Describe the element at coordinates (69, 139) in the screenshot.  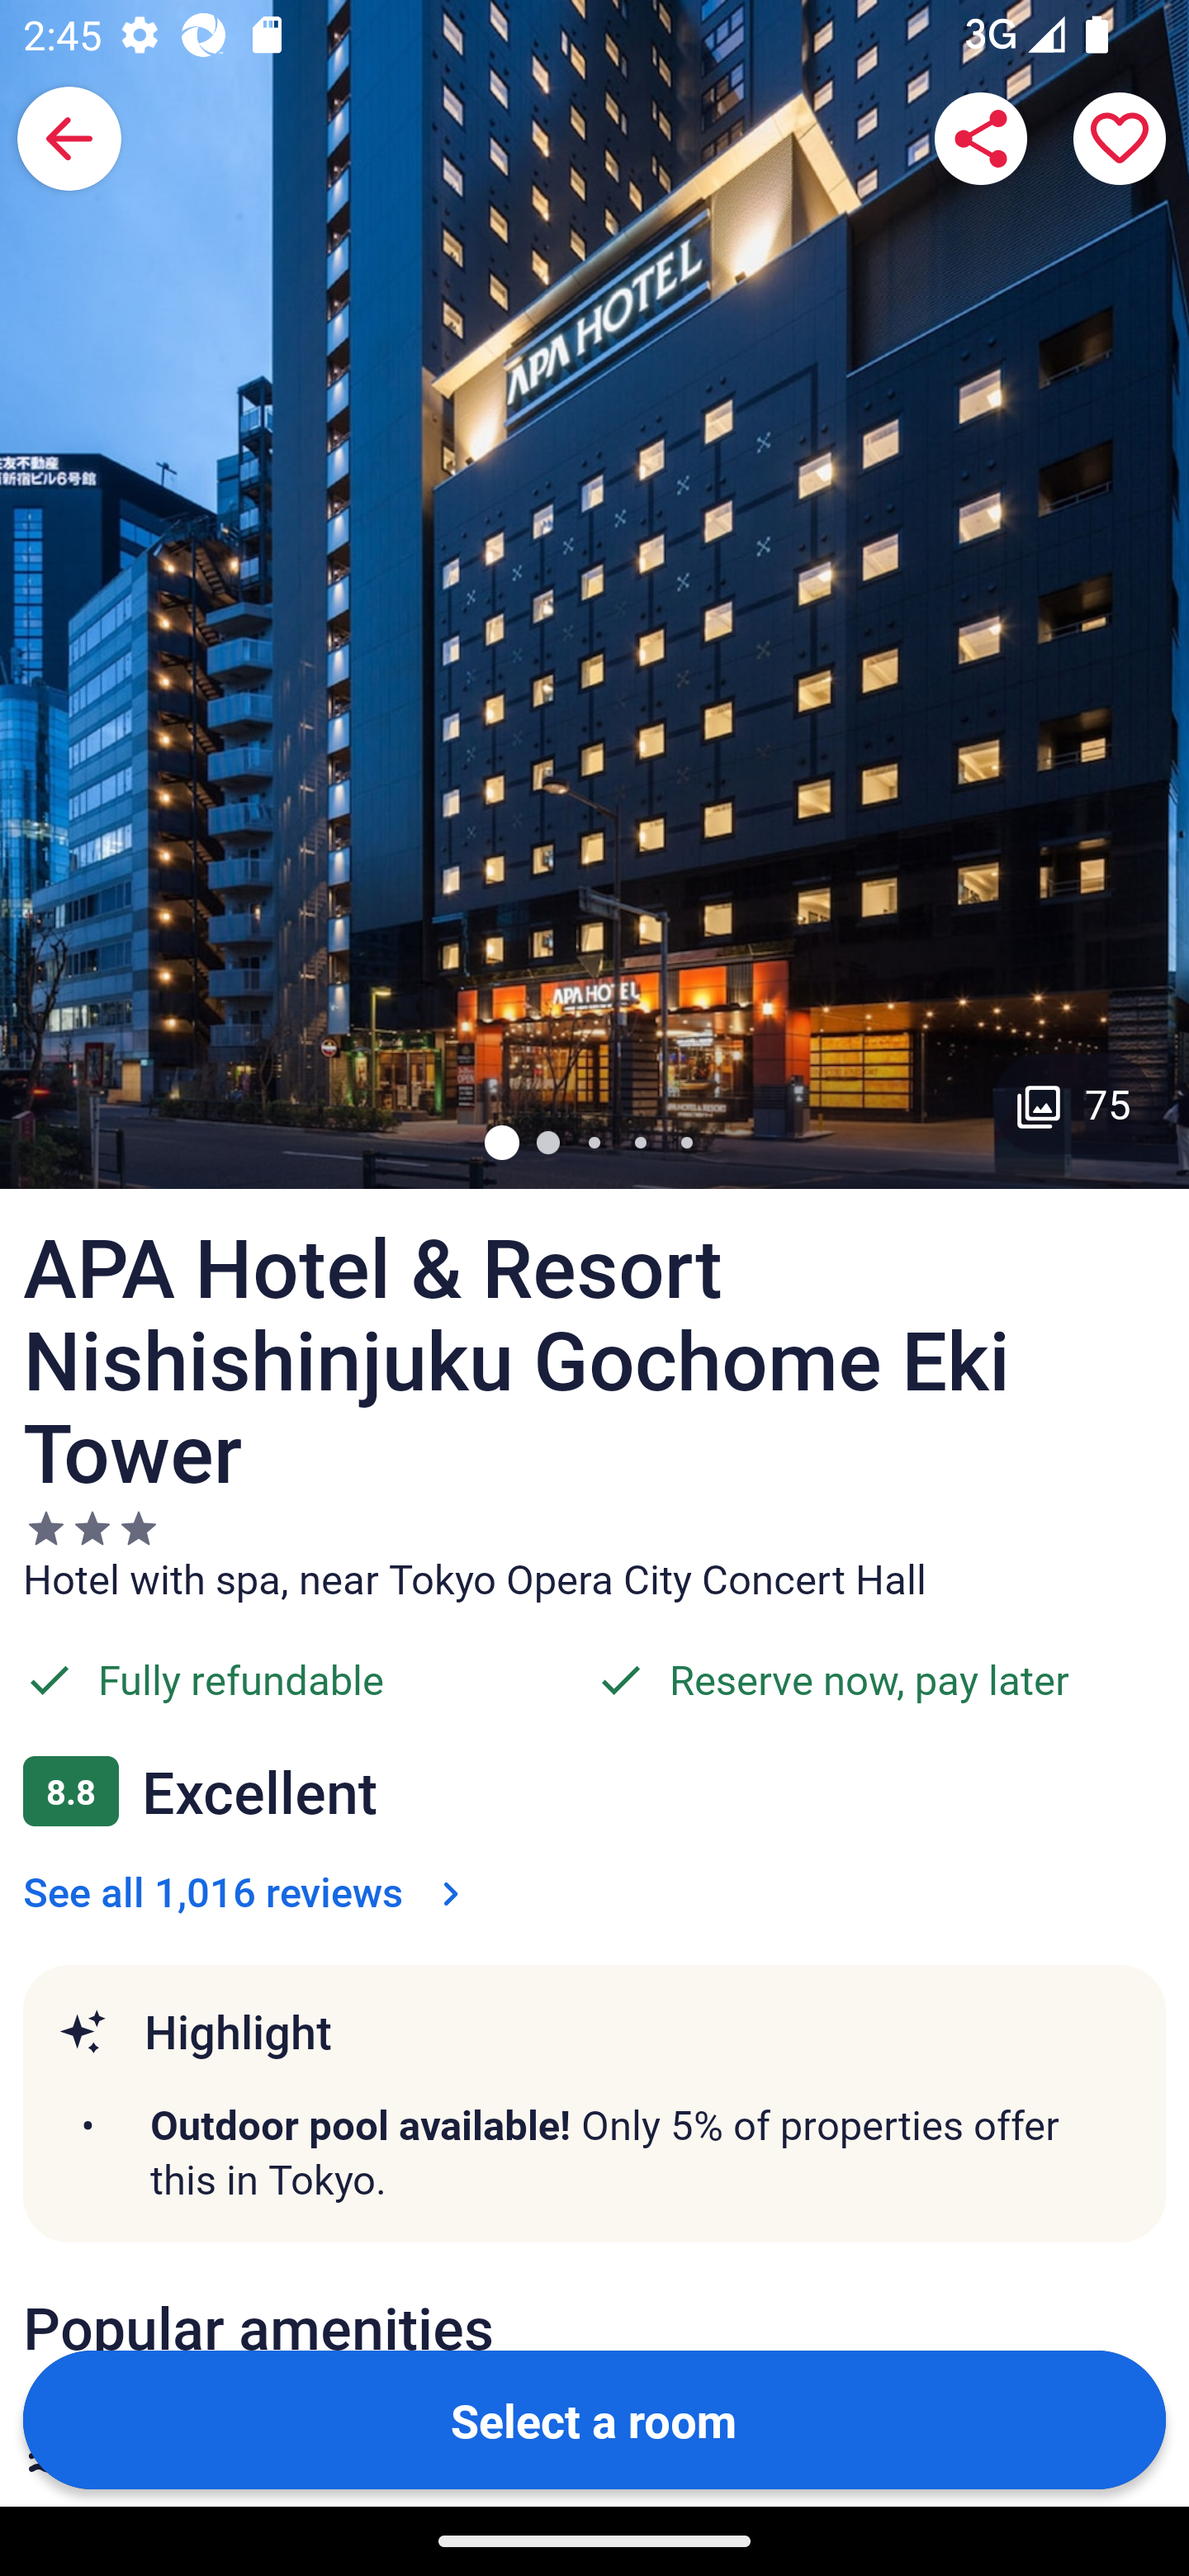
I see `Back` at that location.